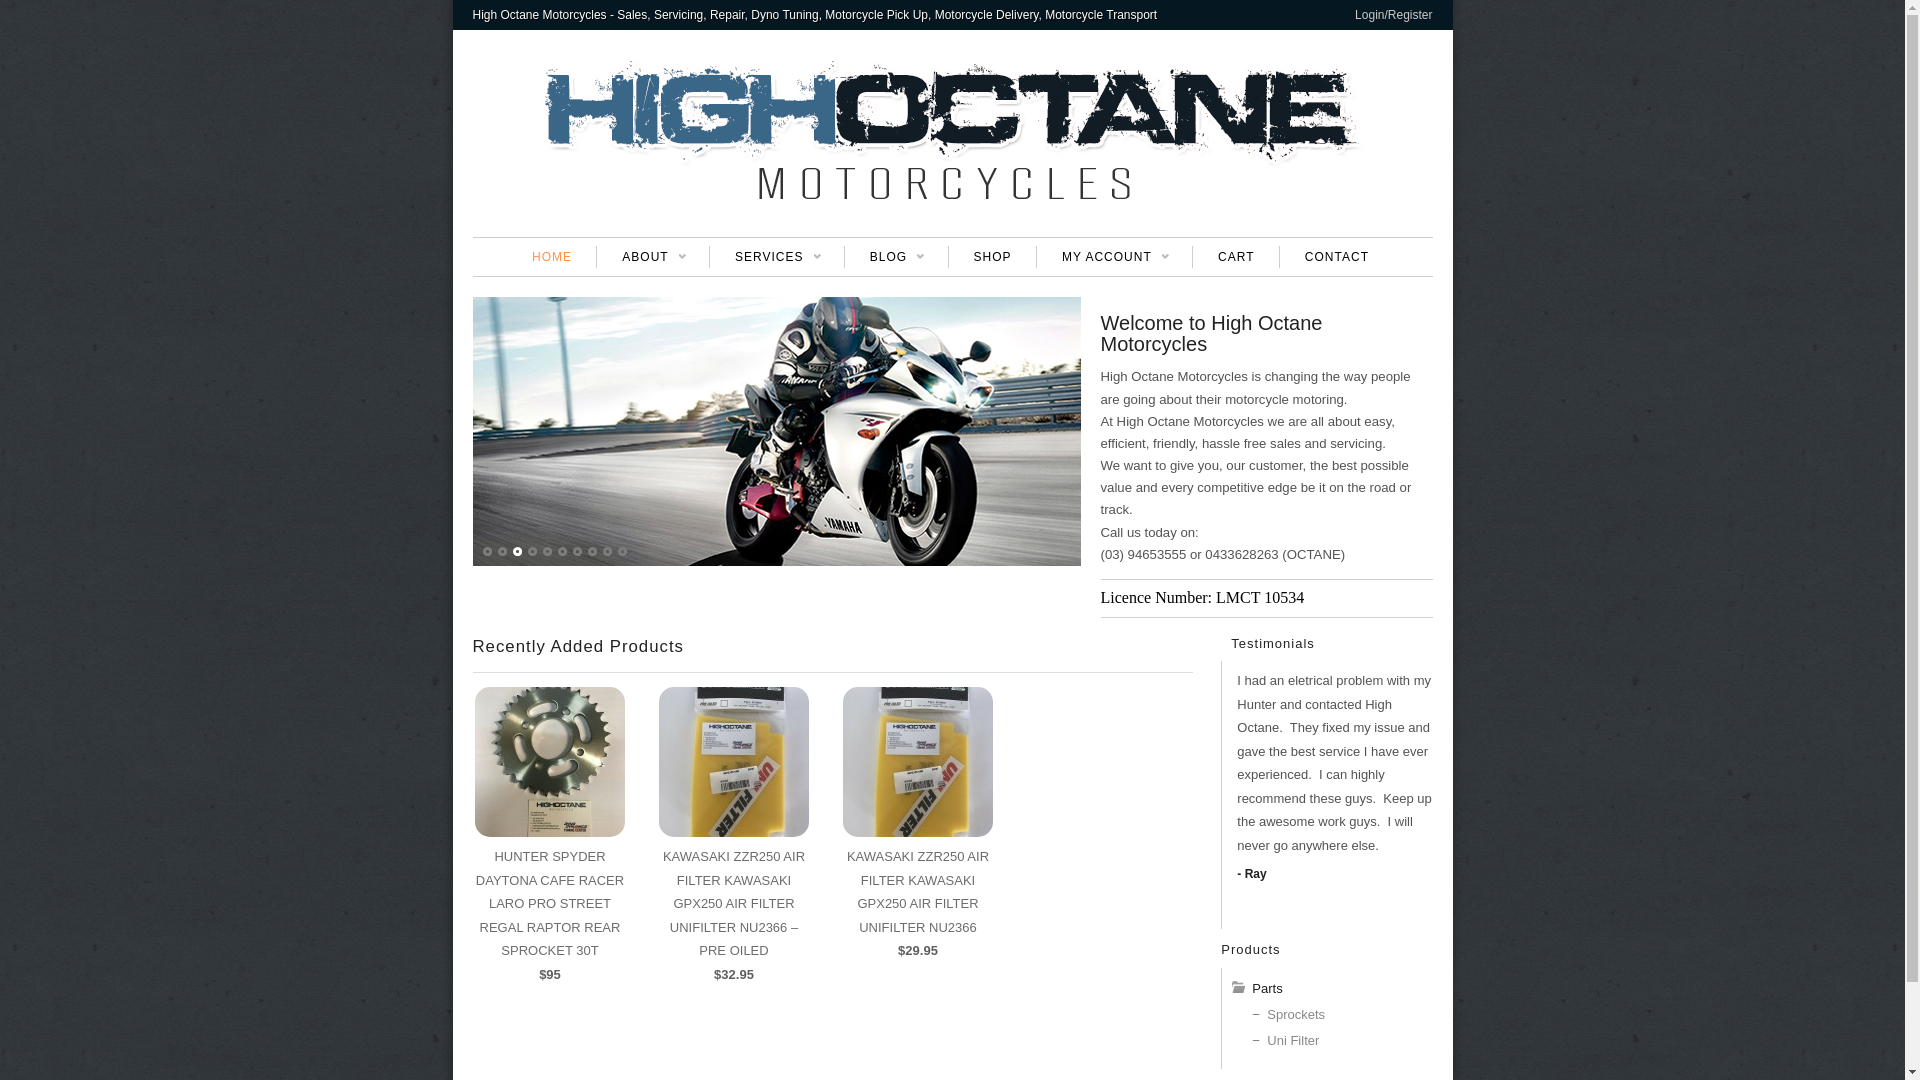 This screenshot has height=1080, width=1920. I want to click on Sprockets, so click(1296, 1014).